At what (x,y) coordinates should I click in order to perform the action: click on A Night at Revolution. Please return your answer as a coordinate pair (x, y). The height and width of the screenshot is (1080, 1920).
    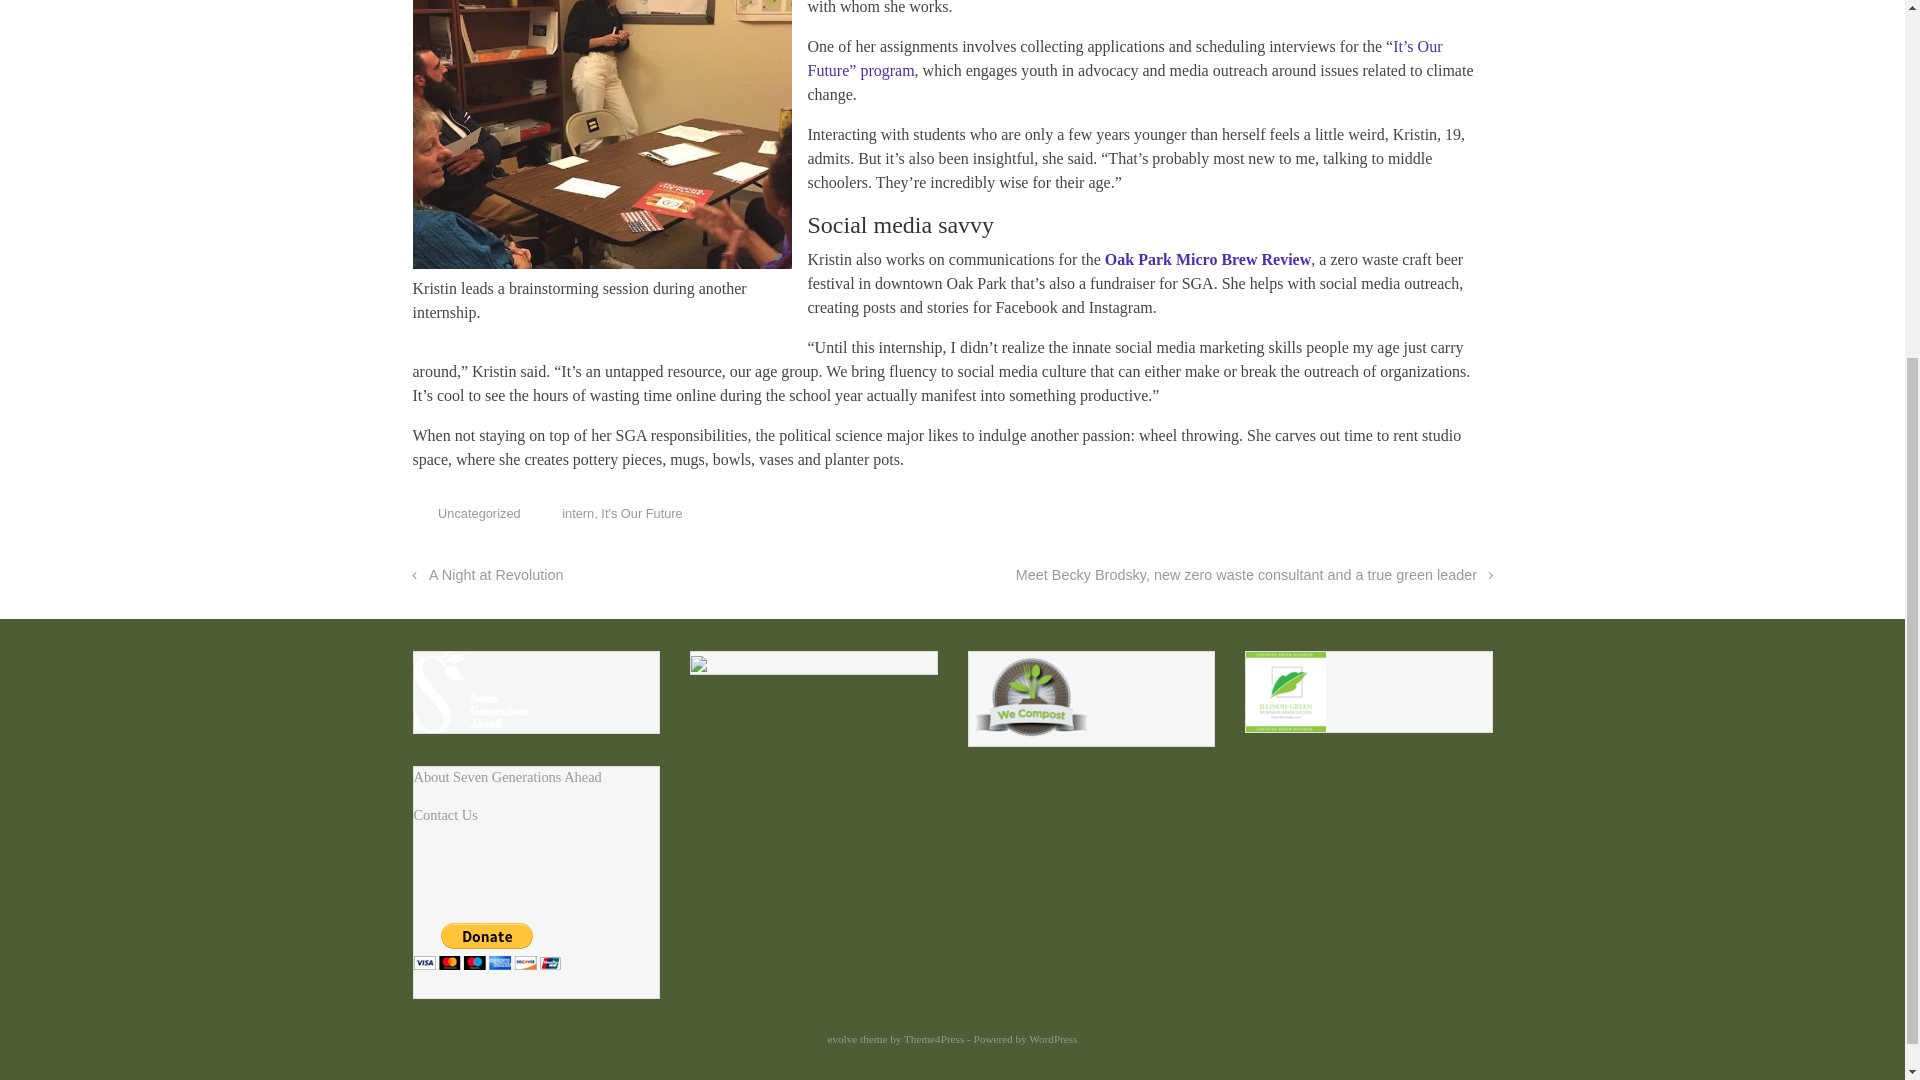
    Looking at the image, I should click on (487, 575).